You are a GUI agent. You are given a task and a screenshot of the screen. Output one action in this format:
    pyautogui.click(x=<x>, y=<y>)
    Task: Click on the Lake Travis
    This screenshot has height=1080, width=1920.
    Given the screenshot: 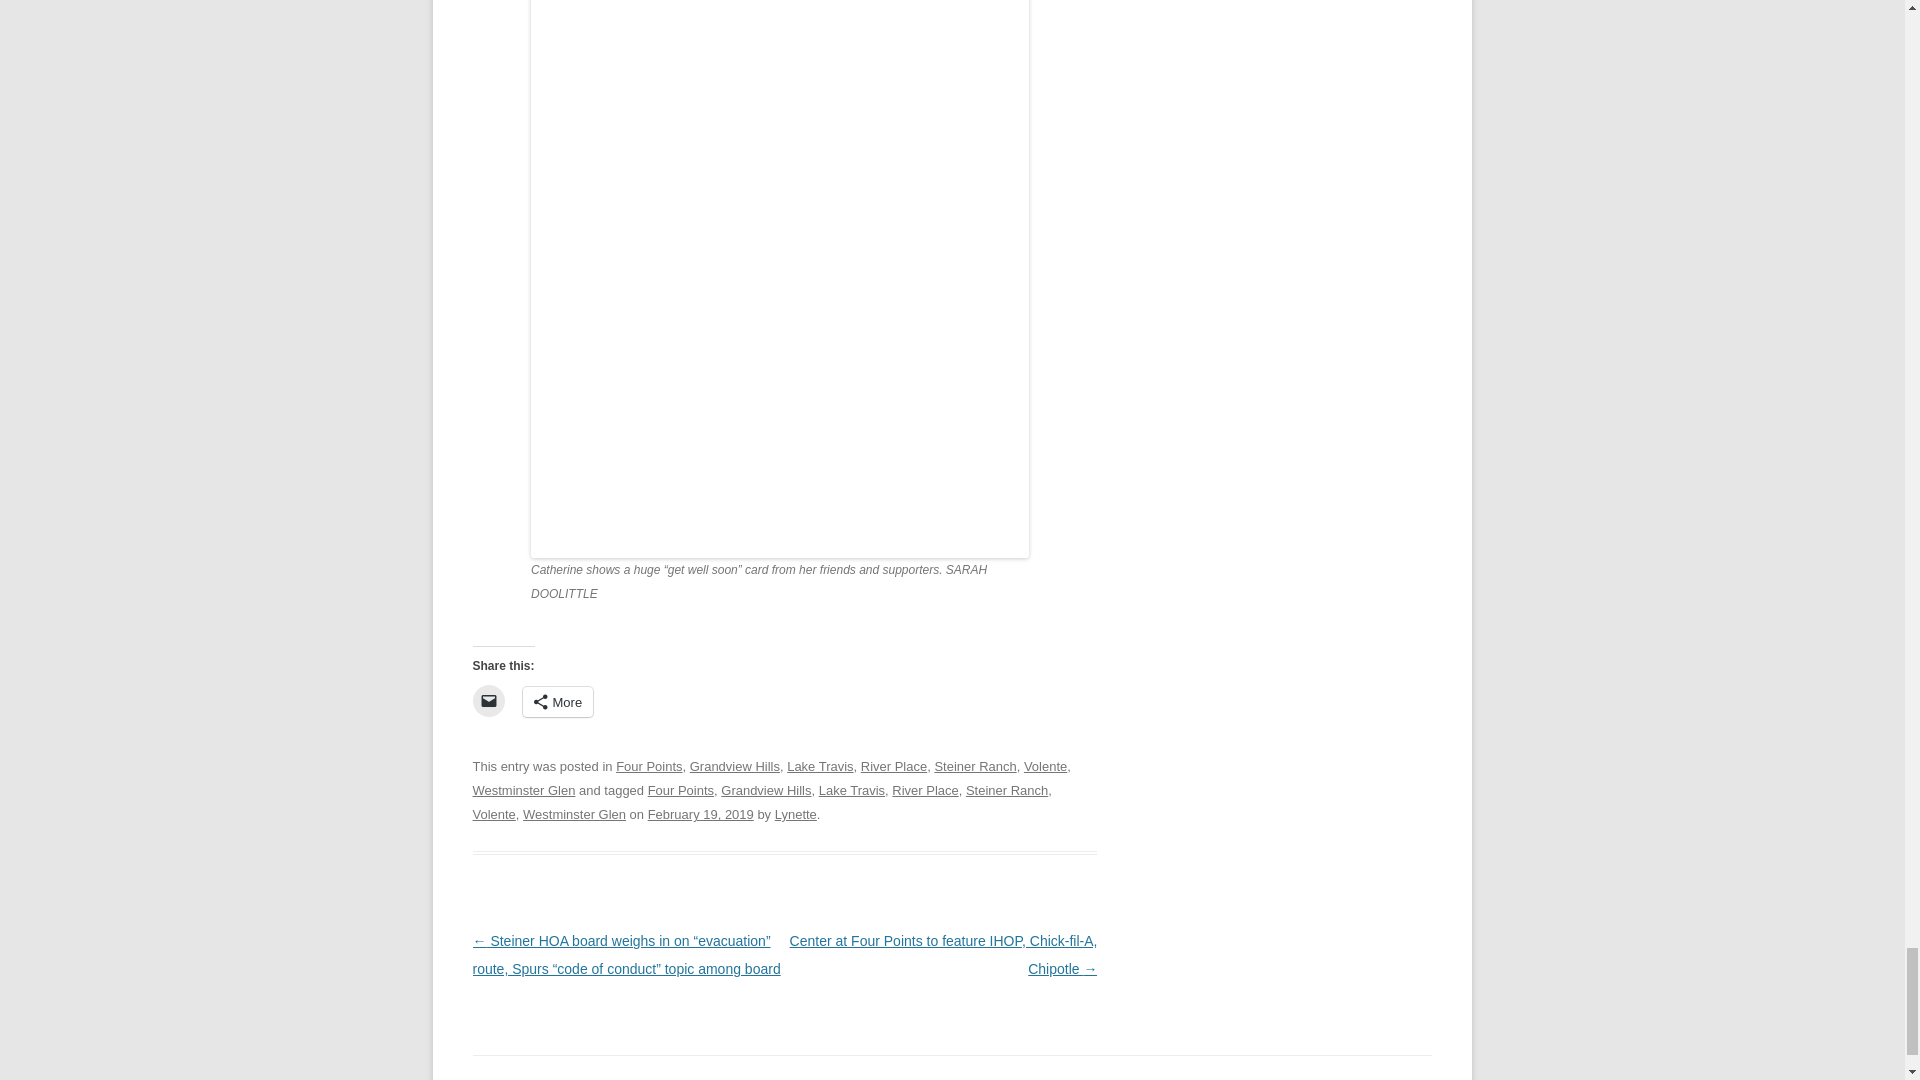 What is the action you would take?
    pyautogui.click(x=820, y=766)
    